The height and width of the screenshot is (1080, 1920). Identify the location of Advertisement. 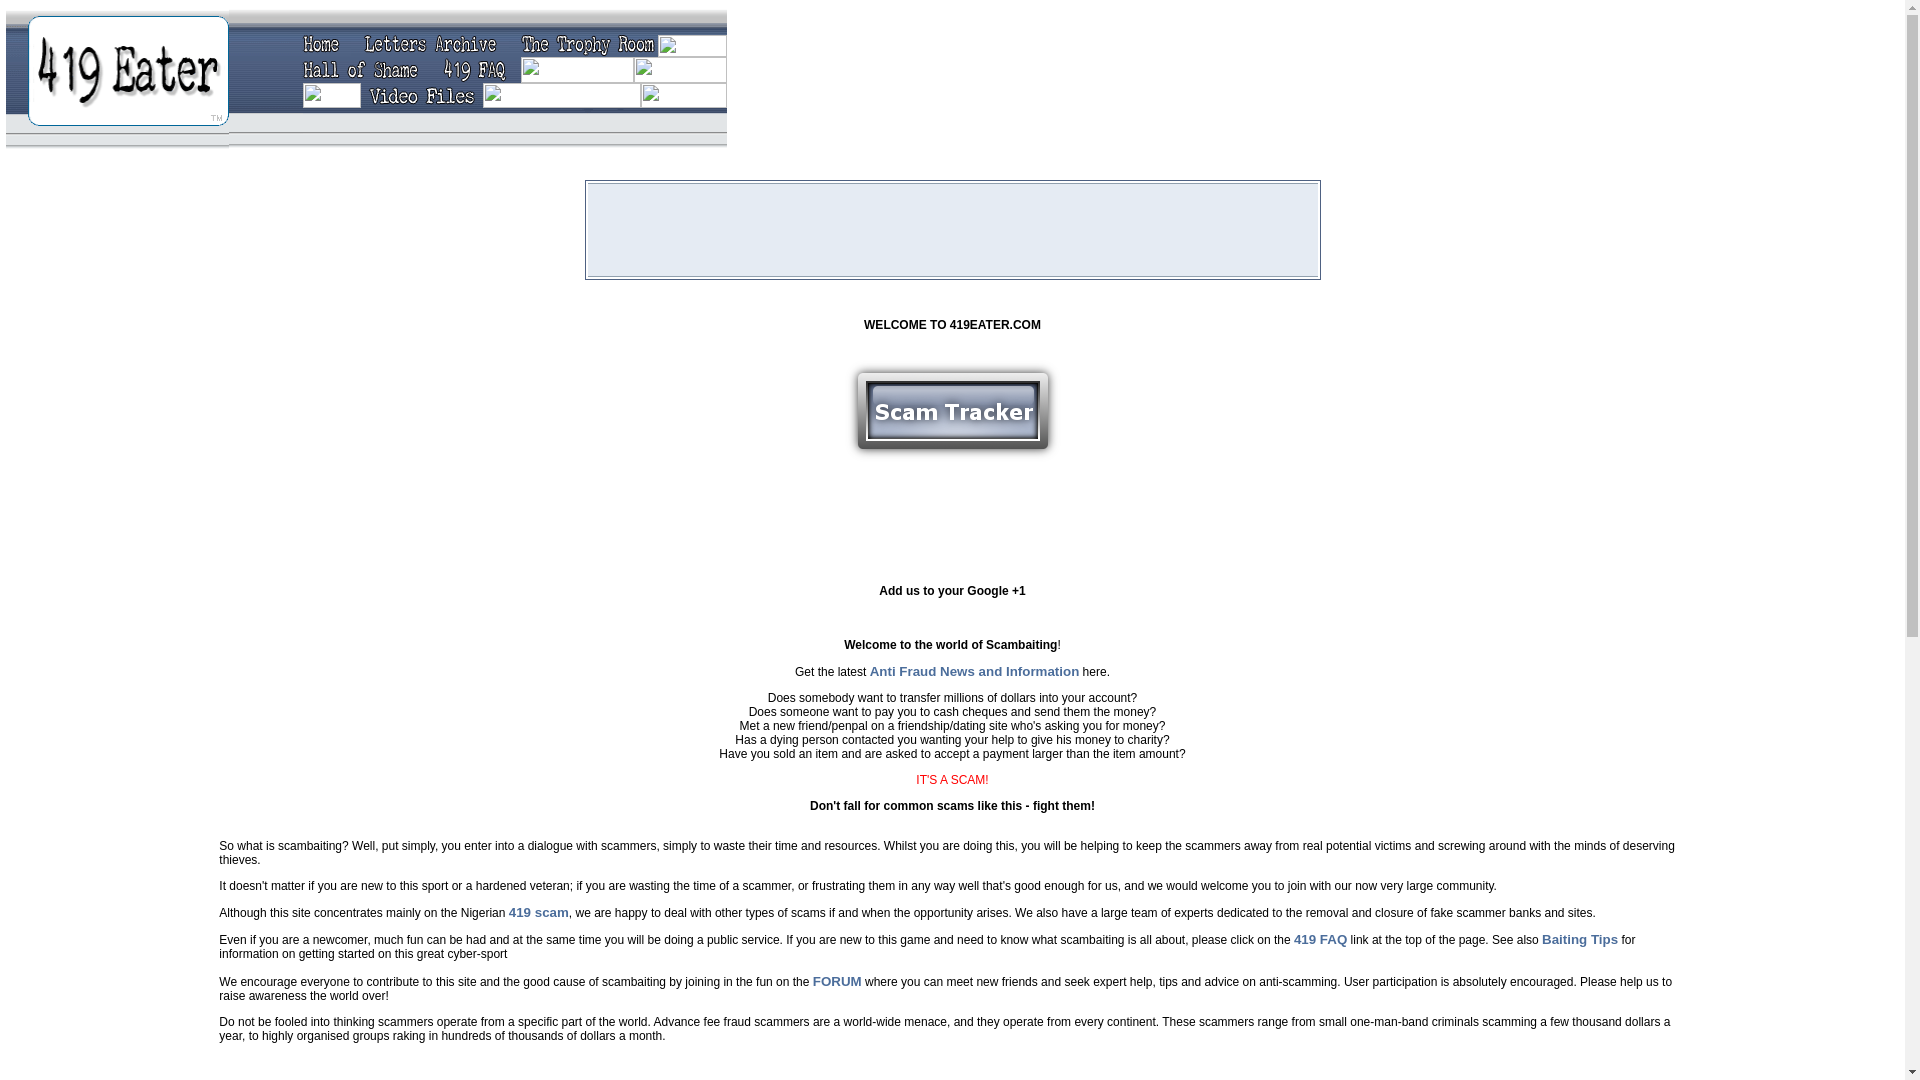
(952, 230).